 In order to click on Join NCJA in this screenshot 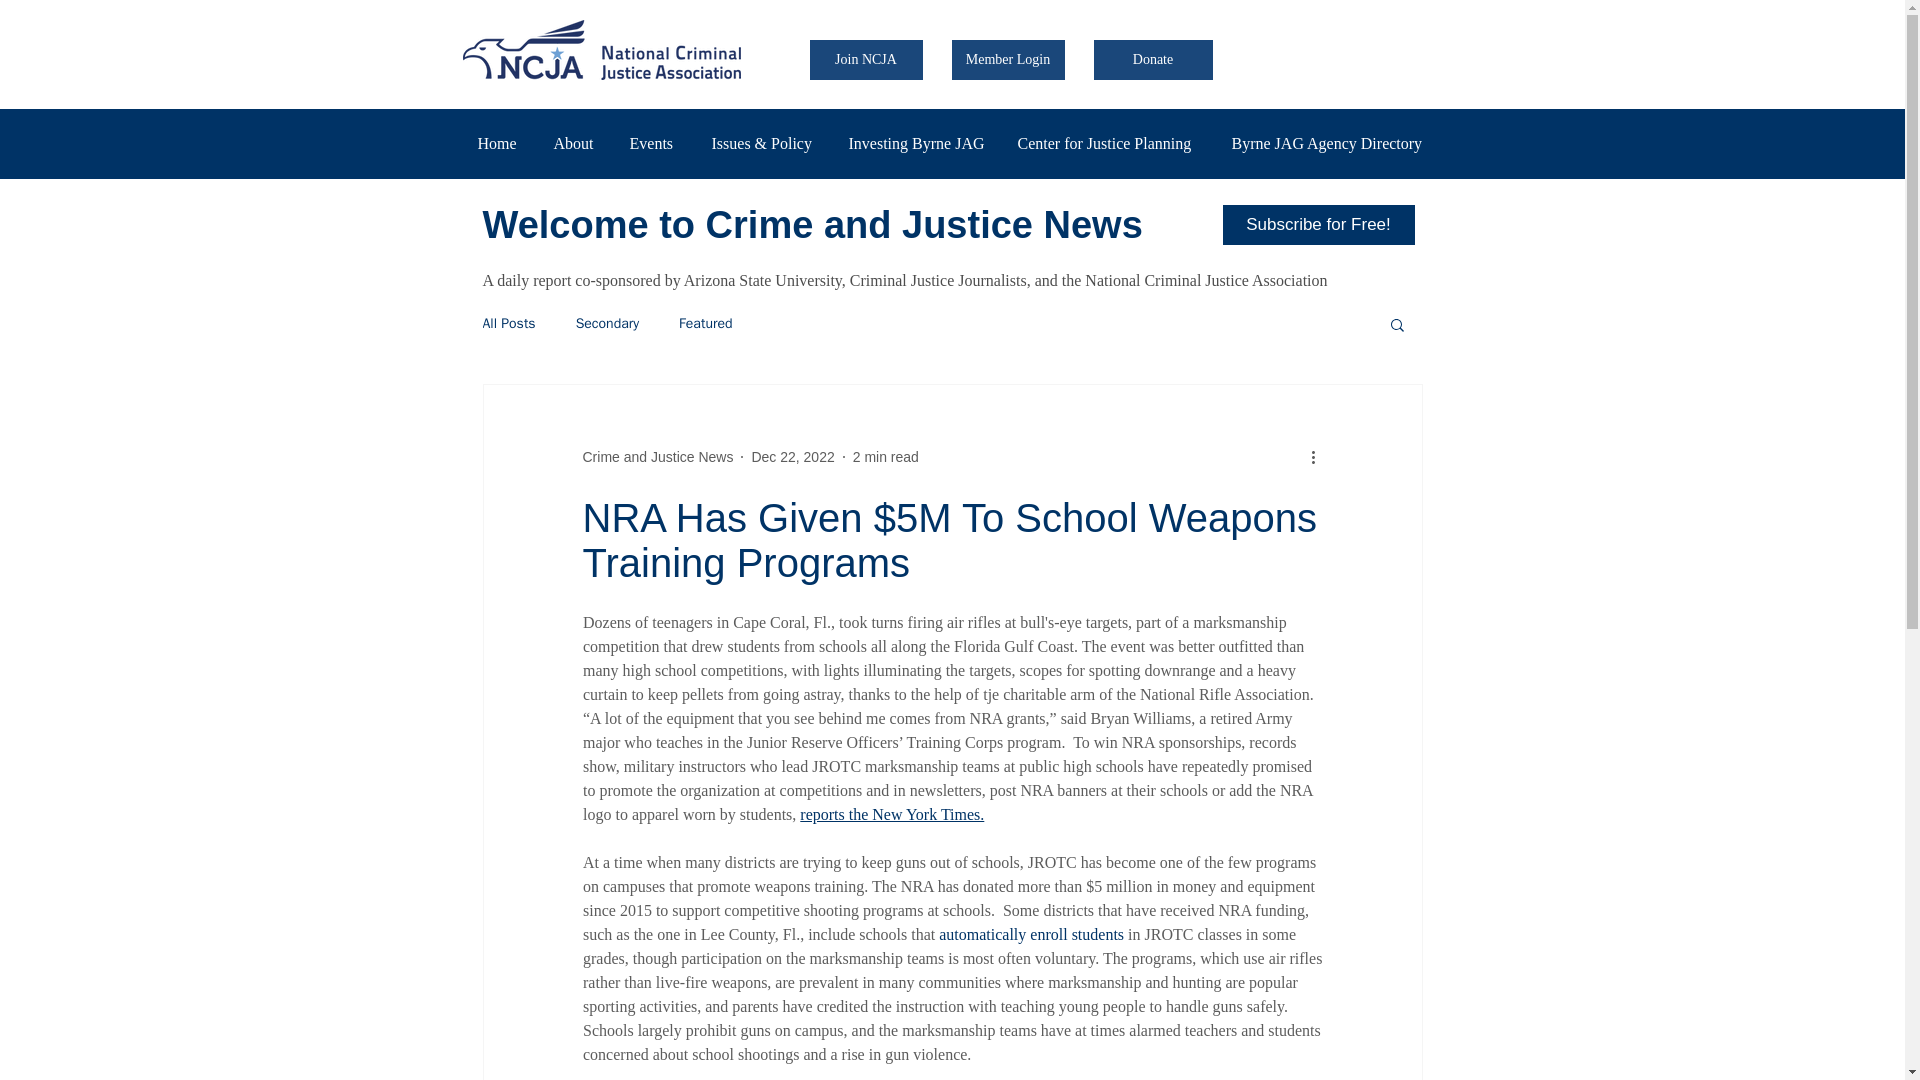, I will do `click(866, 59)`.